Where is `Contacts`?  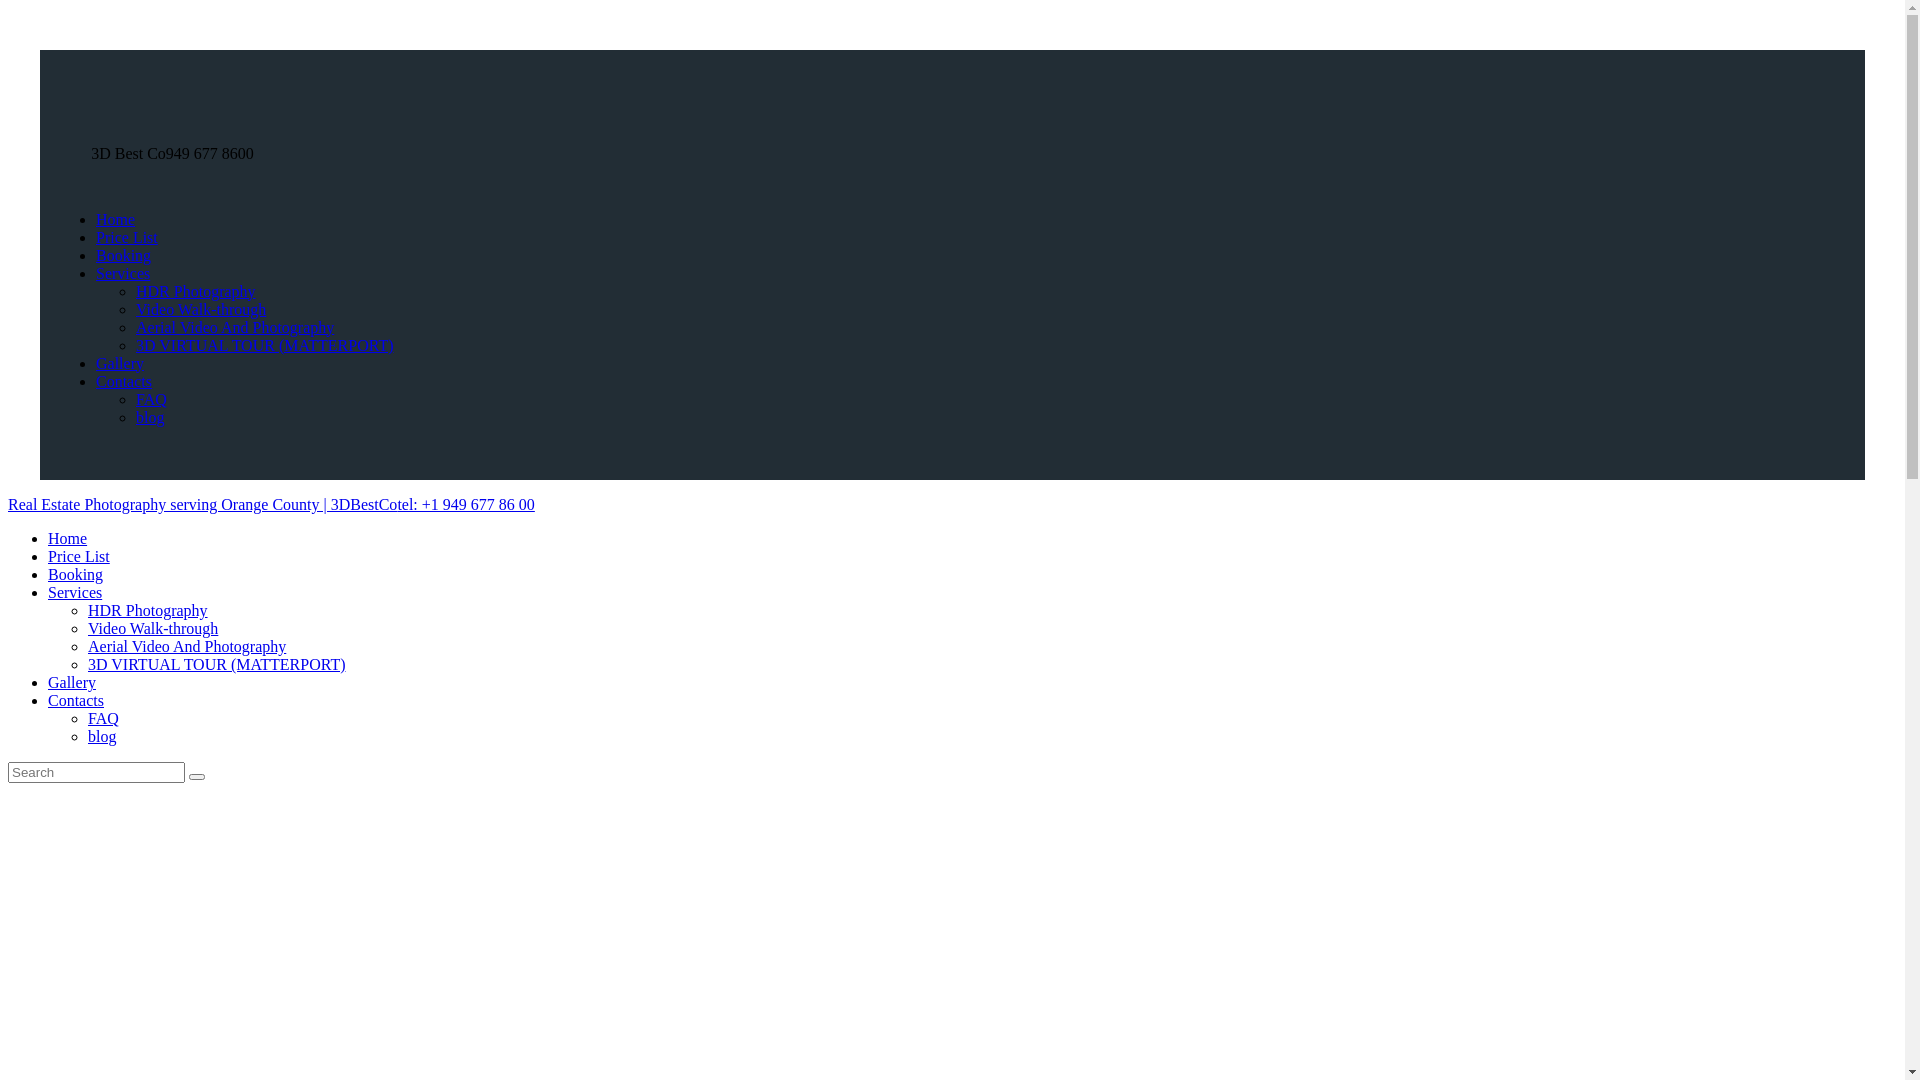
Contacts is located at coordinates (124, 382).